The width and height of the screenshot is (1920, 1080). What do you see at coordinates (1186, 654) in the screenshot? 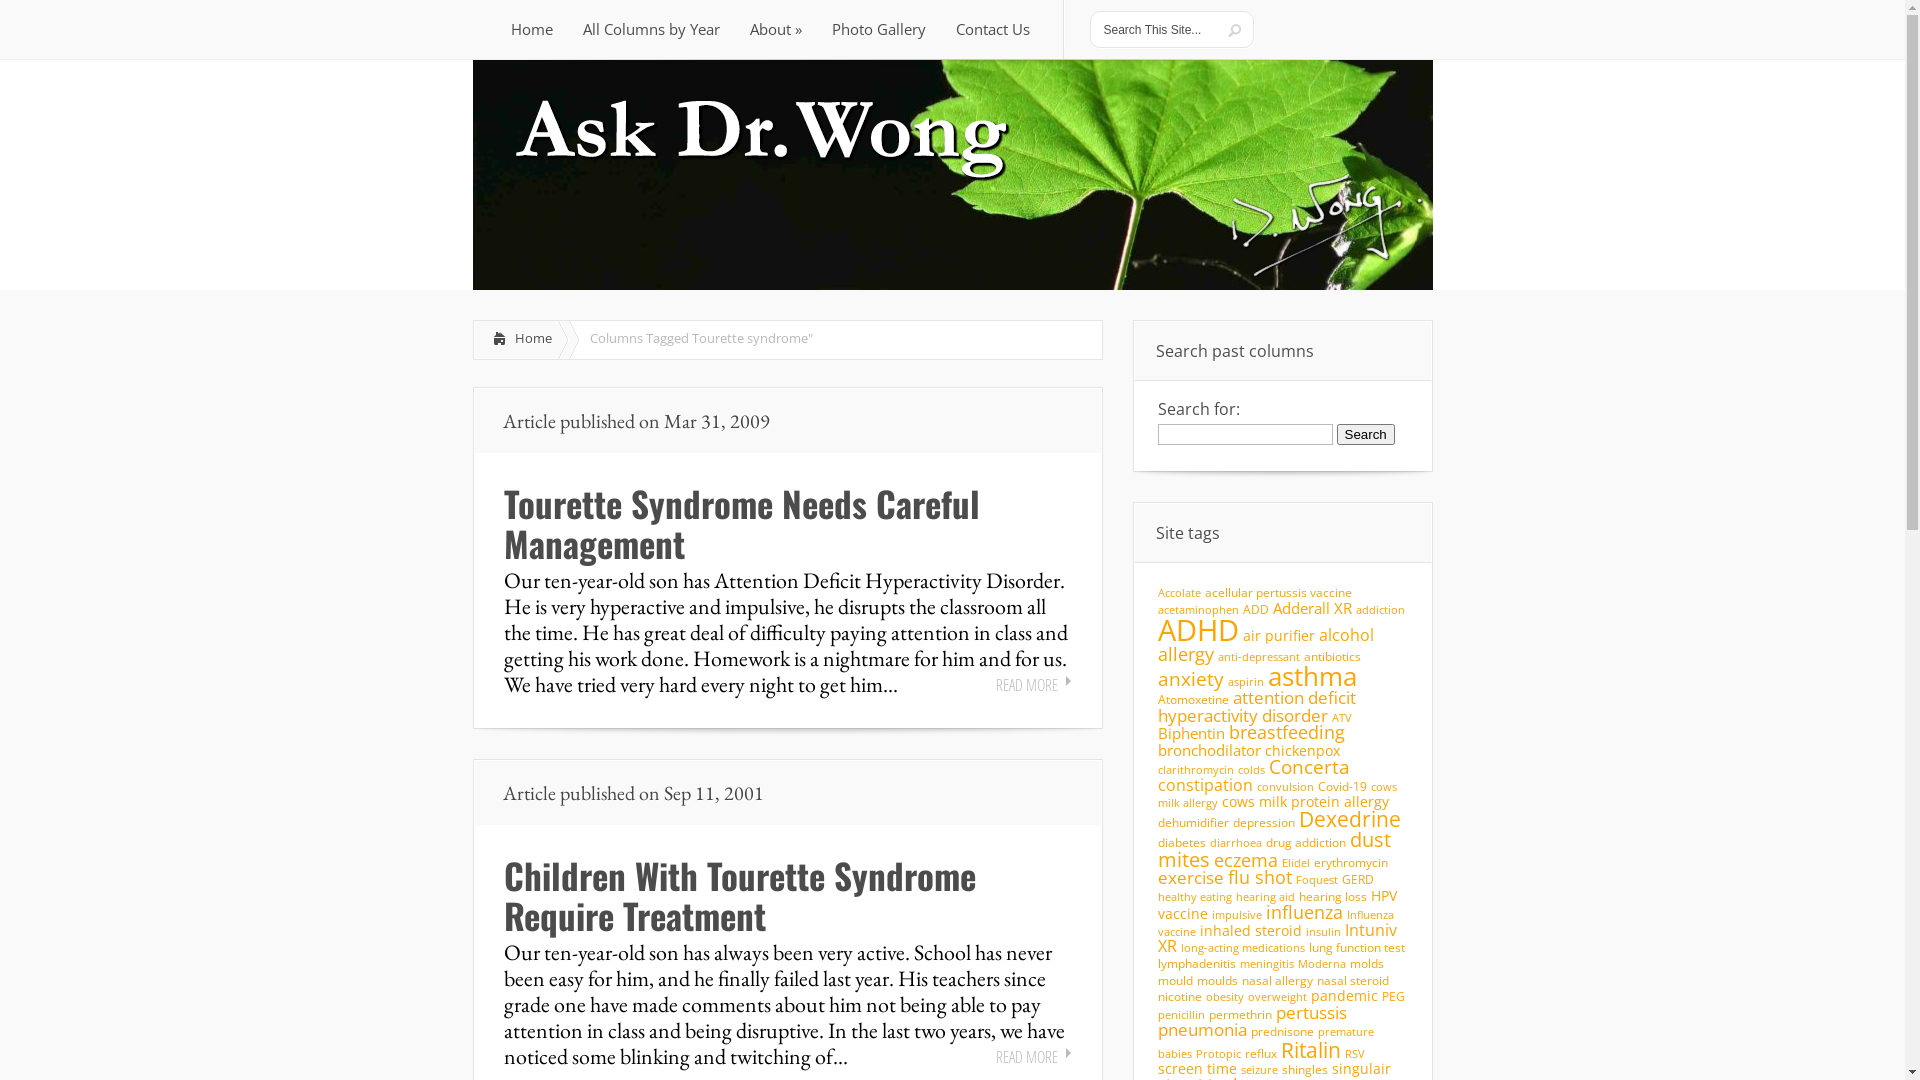
I see `allergy` at bounding box center [1186, 654].